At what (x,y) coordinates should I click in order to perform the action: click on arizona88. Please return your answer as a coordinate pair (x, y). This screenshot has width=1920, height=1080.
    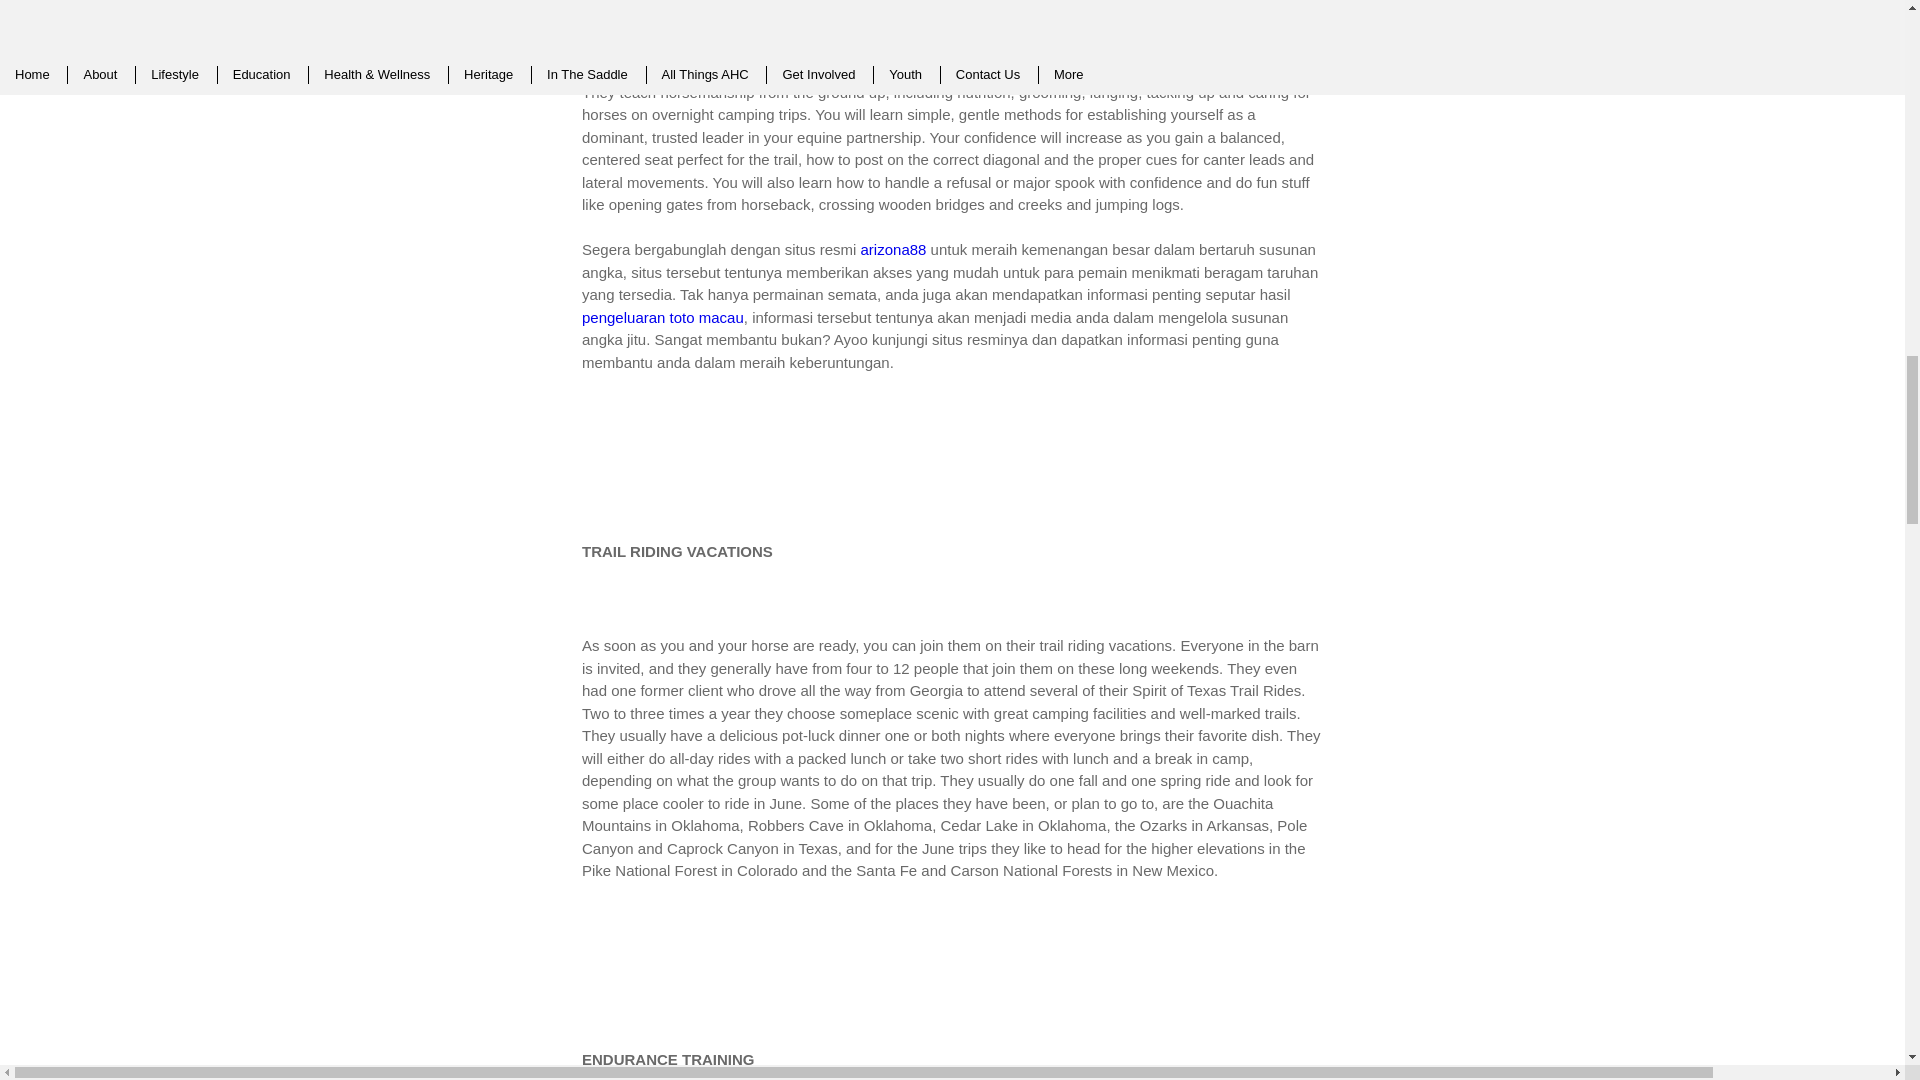
    Looking at the image, I should click on (894, 249).